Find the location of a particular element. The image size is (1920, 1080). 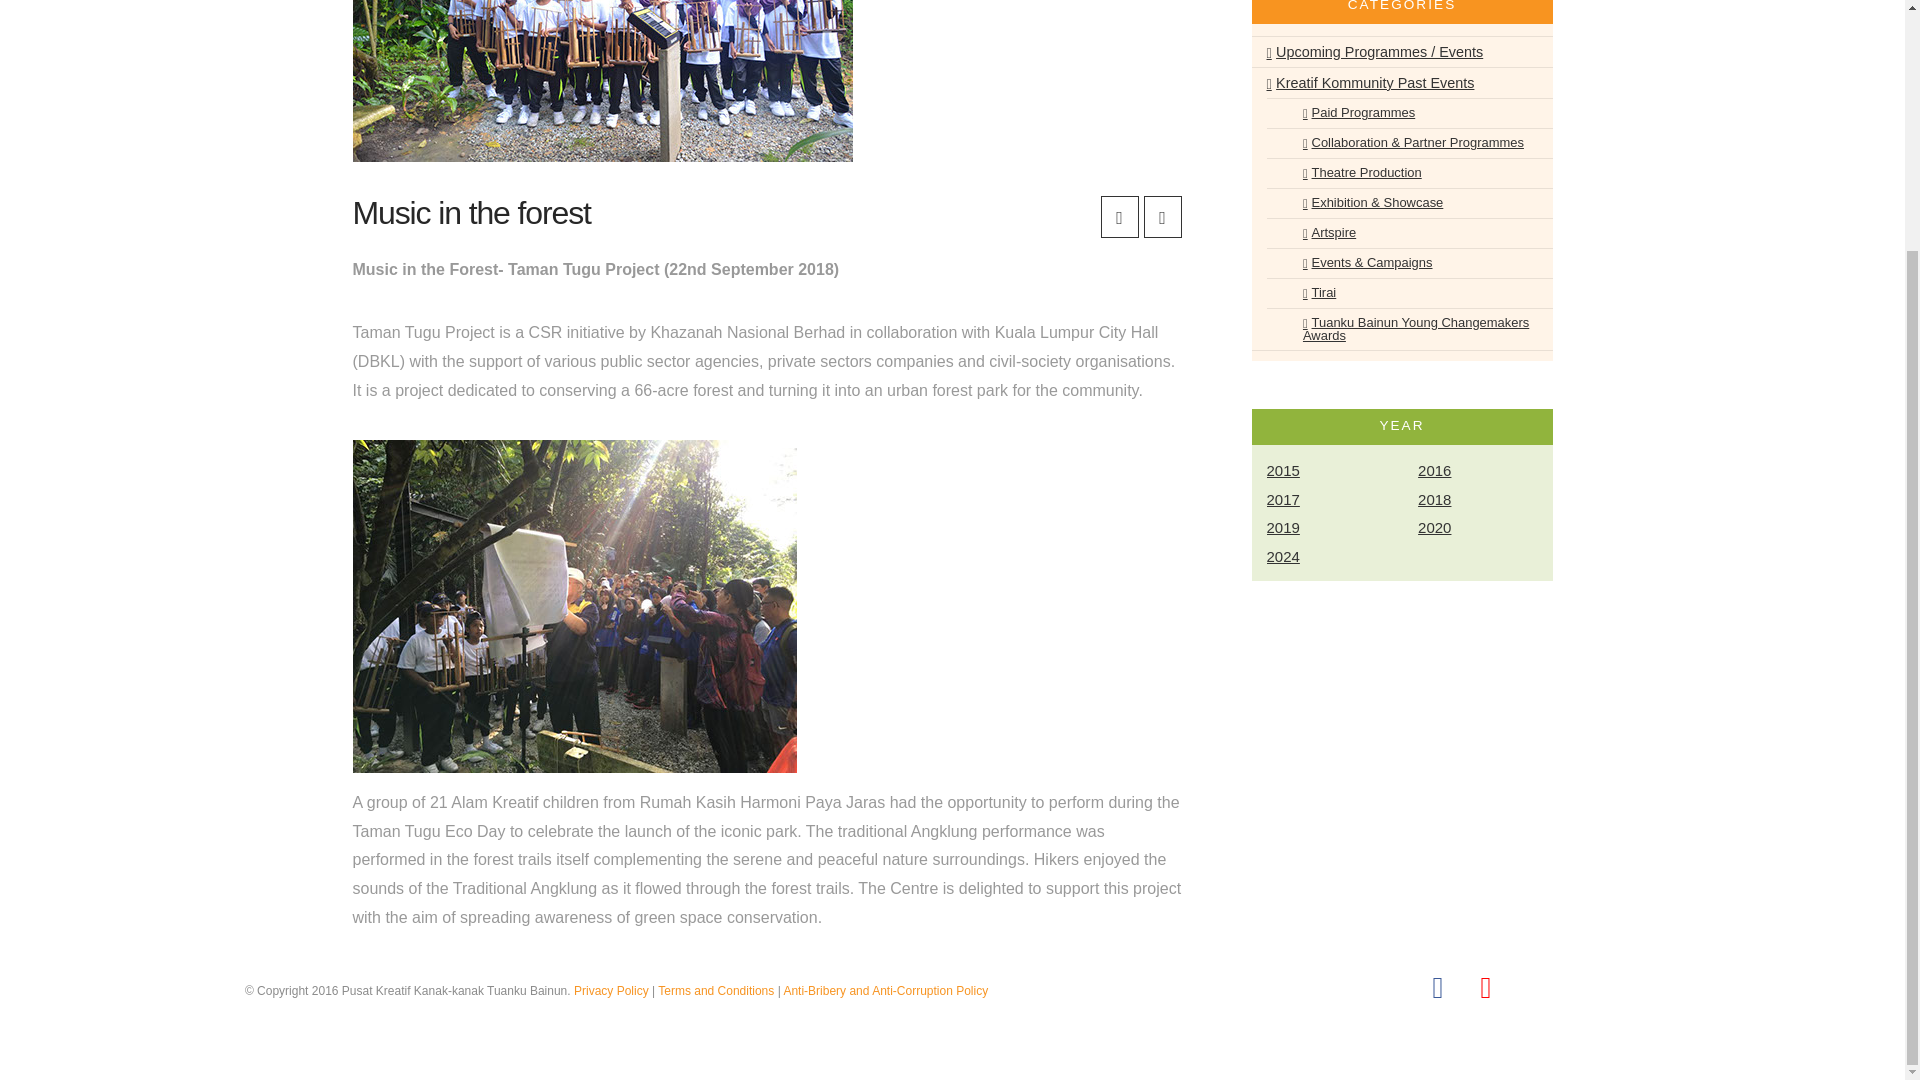

Tuanku Bainun Young Changemakers Awards is located at coordinates (1418, 328).